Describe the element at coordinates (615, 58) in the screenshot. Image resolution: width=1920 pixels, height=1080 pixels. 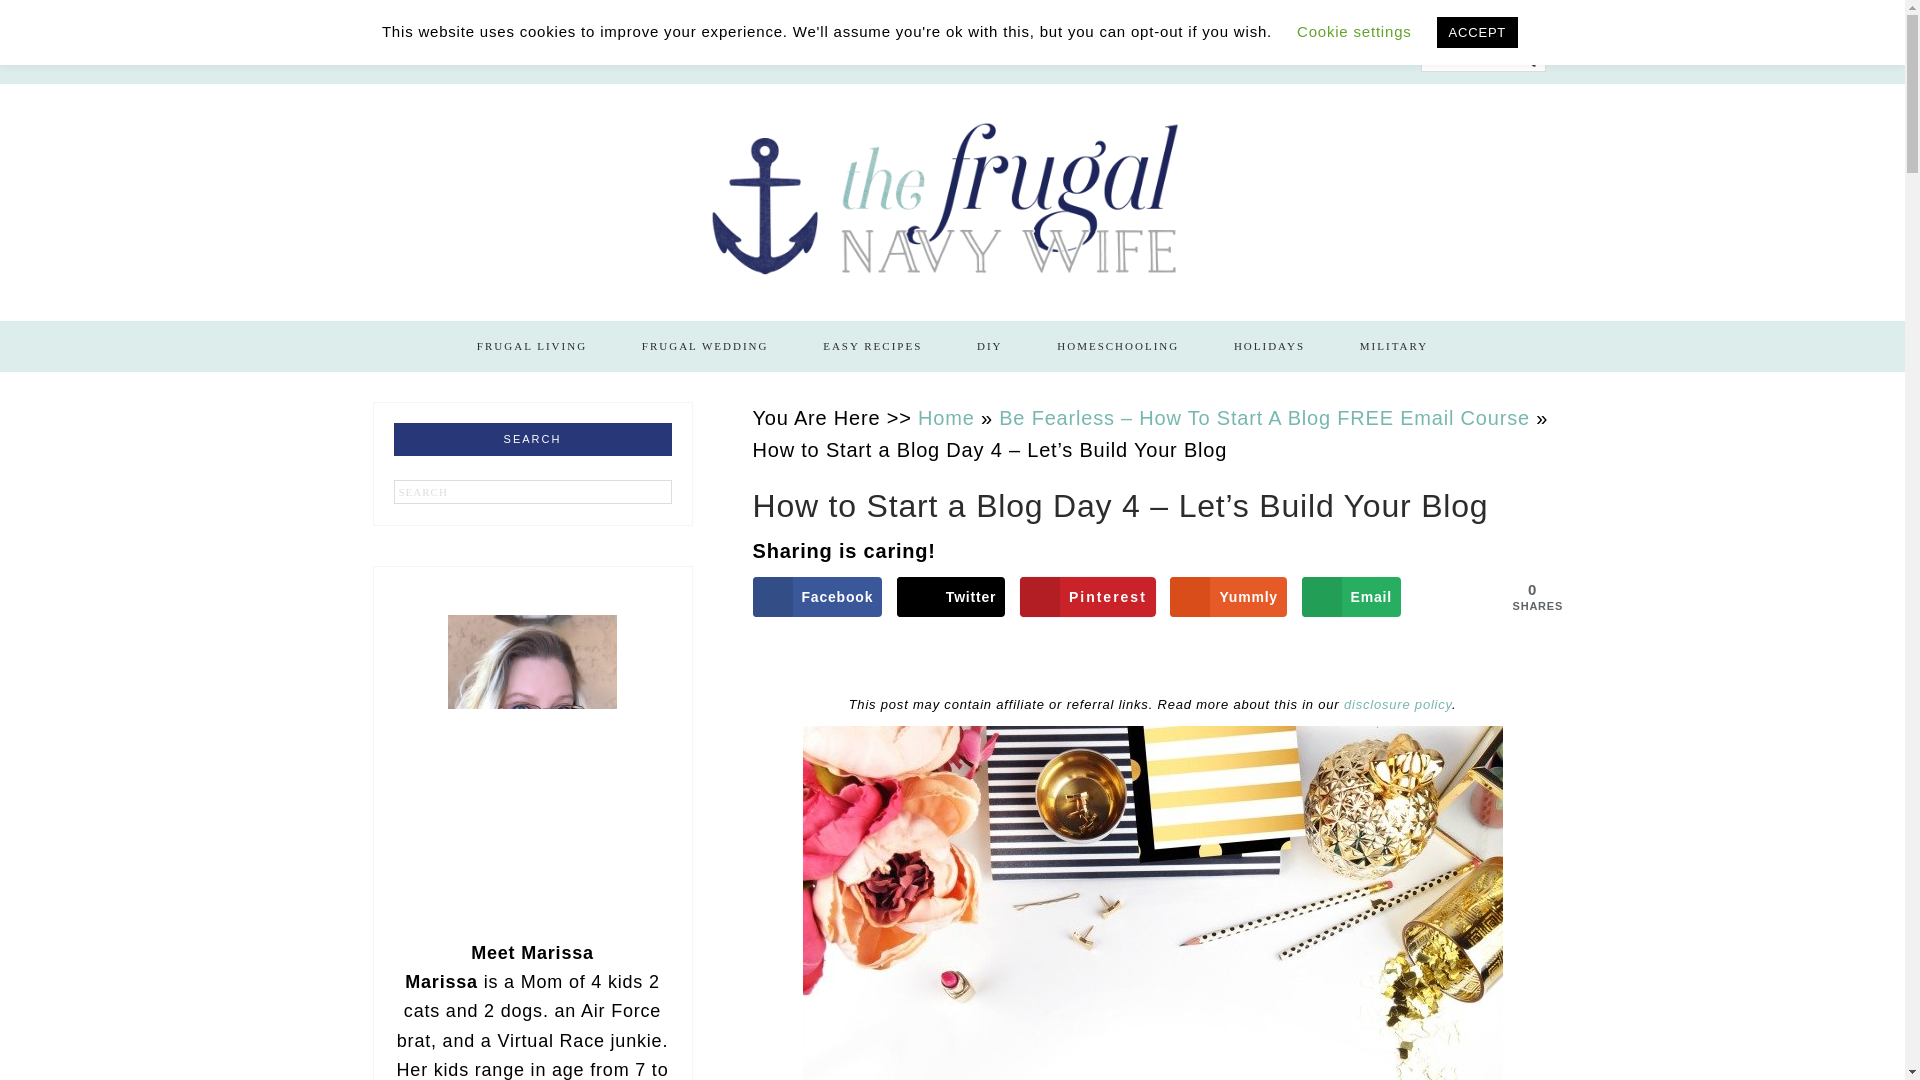
I see `HOW TO START A BLOG` at that location.